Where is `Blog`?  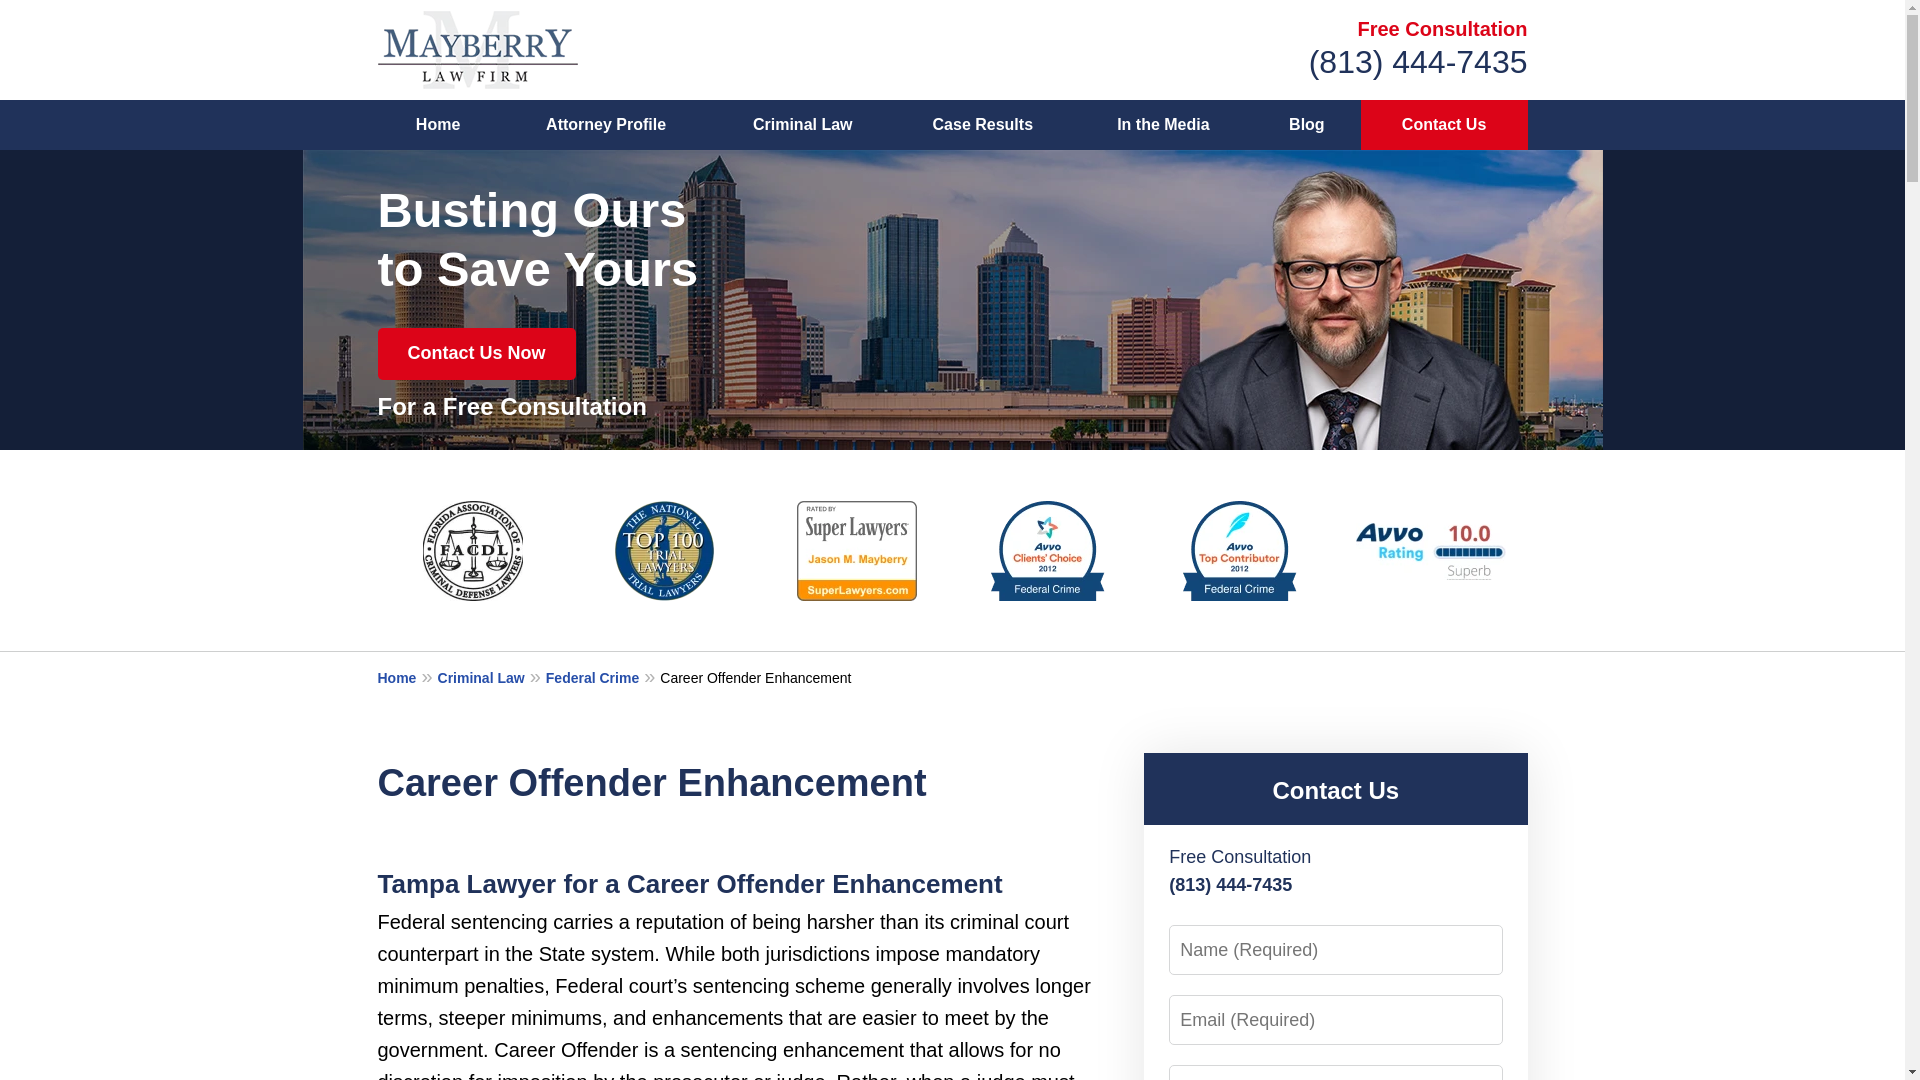
Blog is located at coordinates (1306, 125).